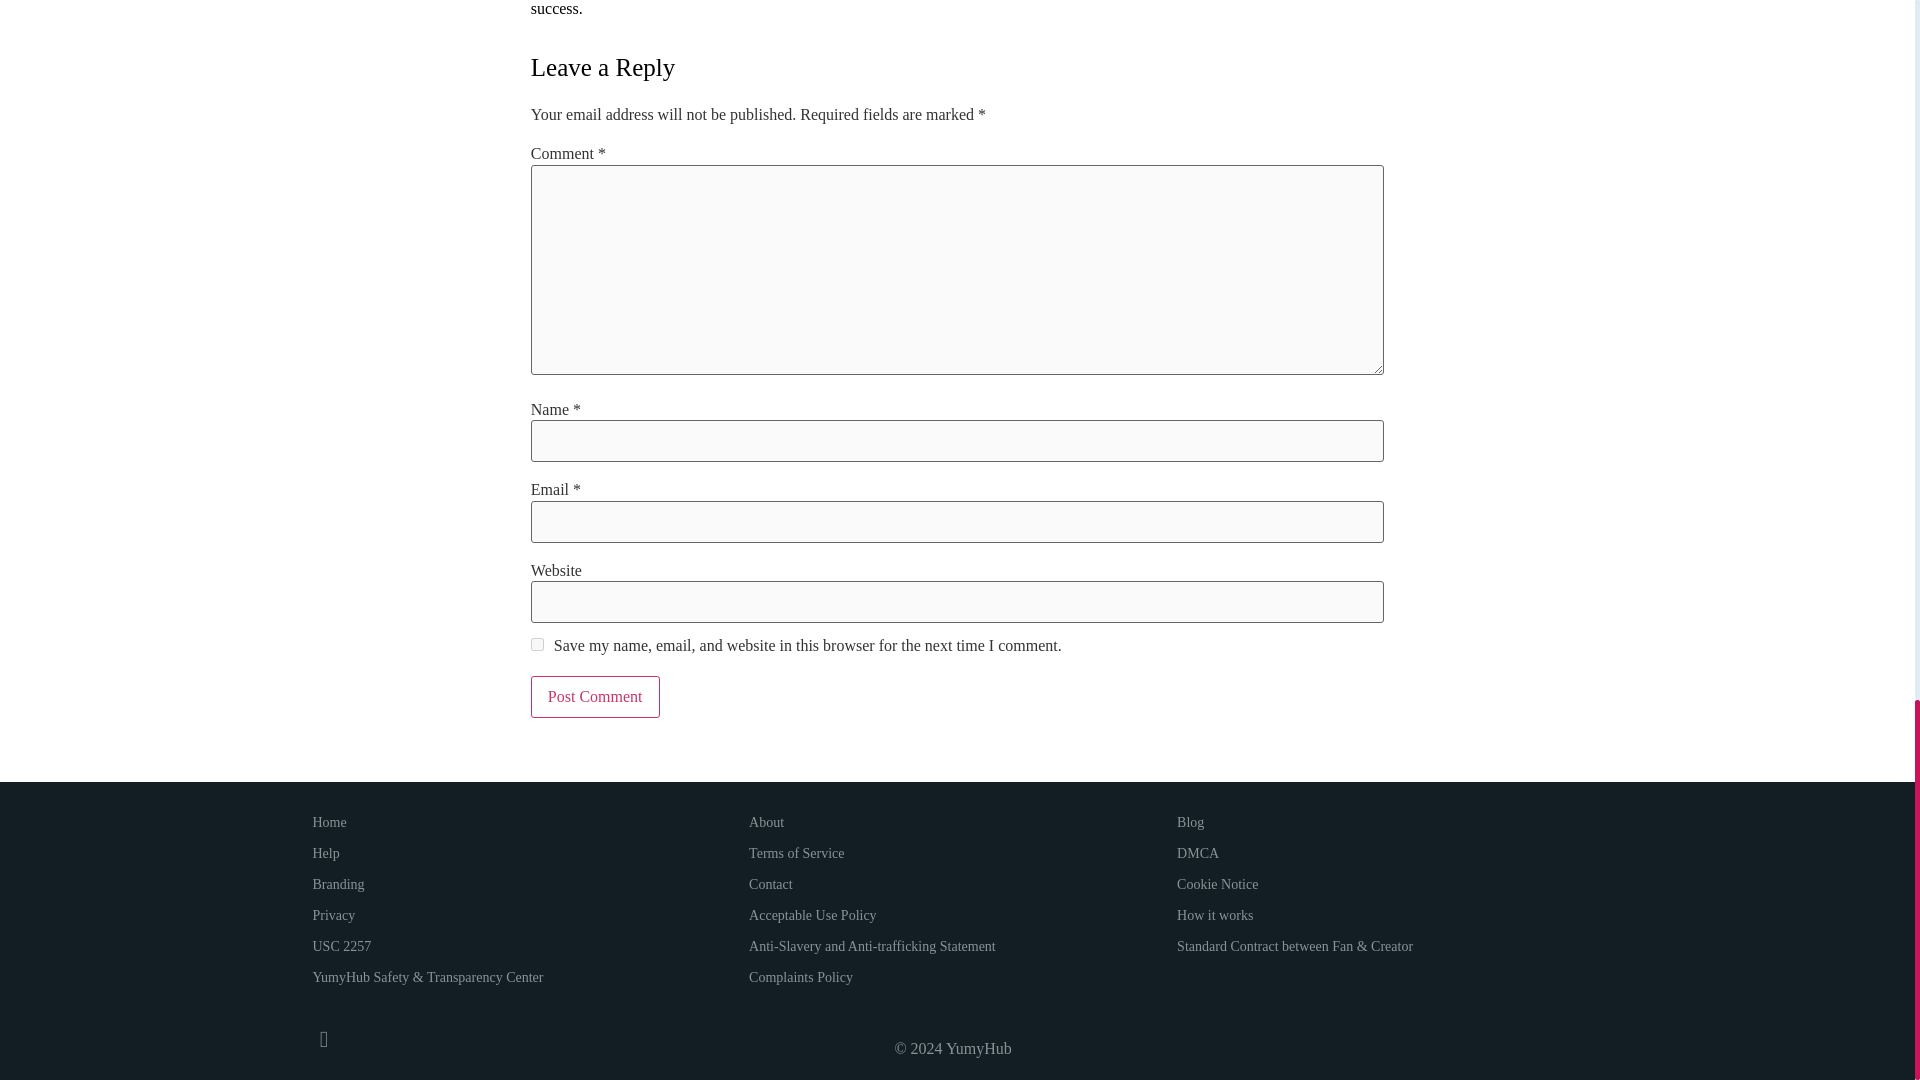 This screenshot has height=1080, width=1920. Describe the element at coordinates (1198, 854) in the screenshot. I see `DMCA` at that location.